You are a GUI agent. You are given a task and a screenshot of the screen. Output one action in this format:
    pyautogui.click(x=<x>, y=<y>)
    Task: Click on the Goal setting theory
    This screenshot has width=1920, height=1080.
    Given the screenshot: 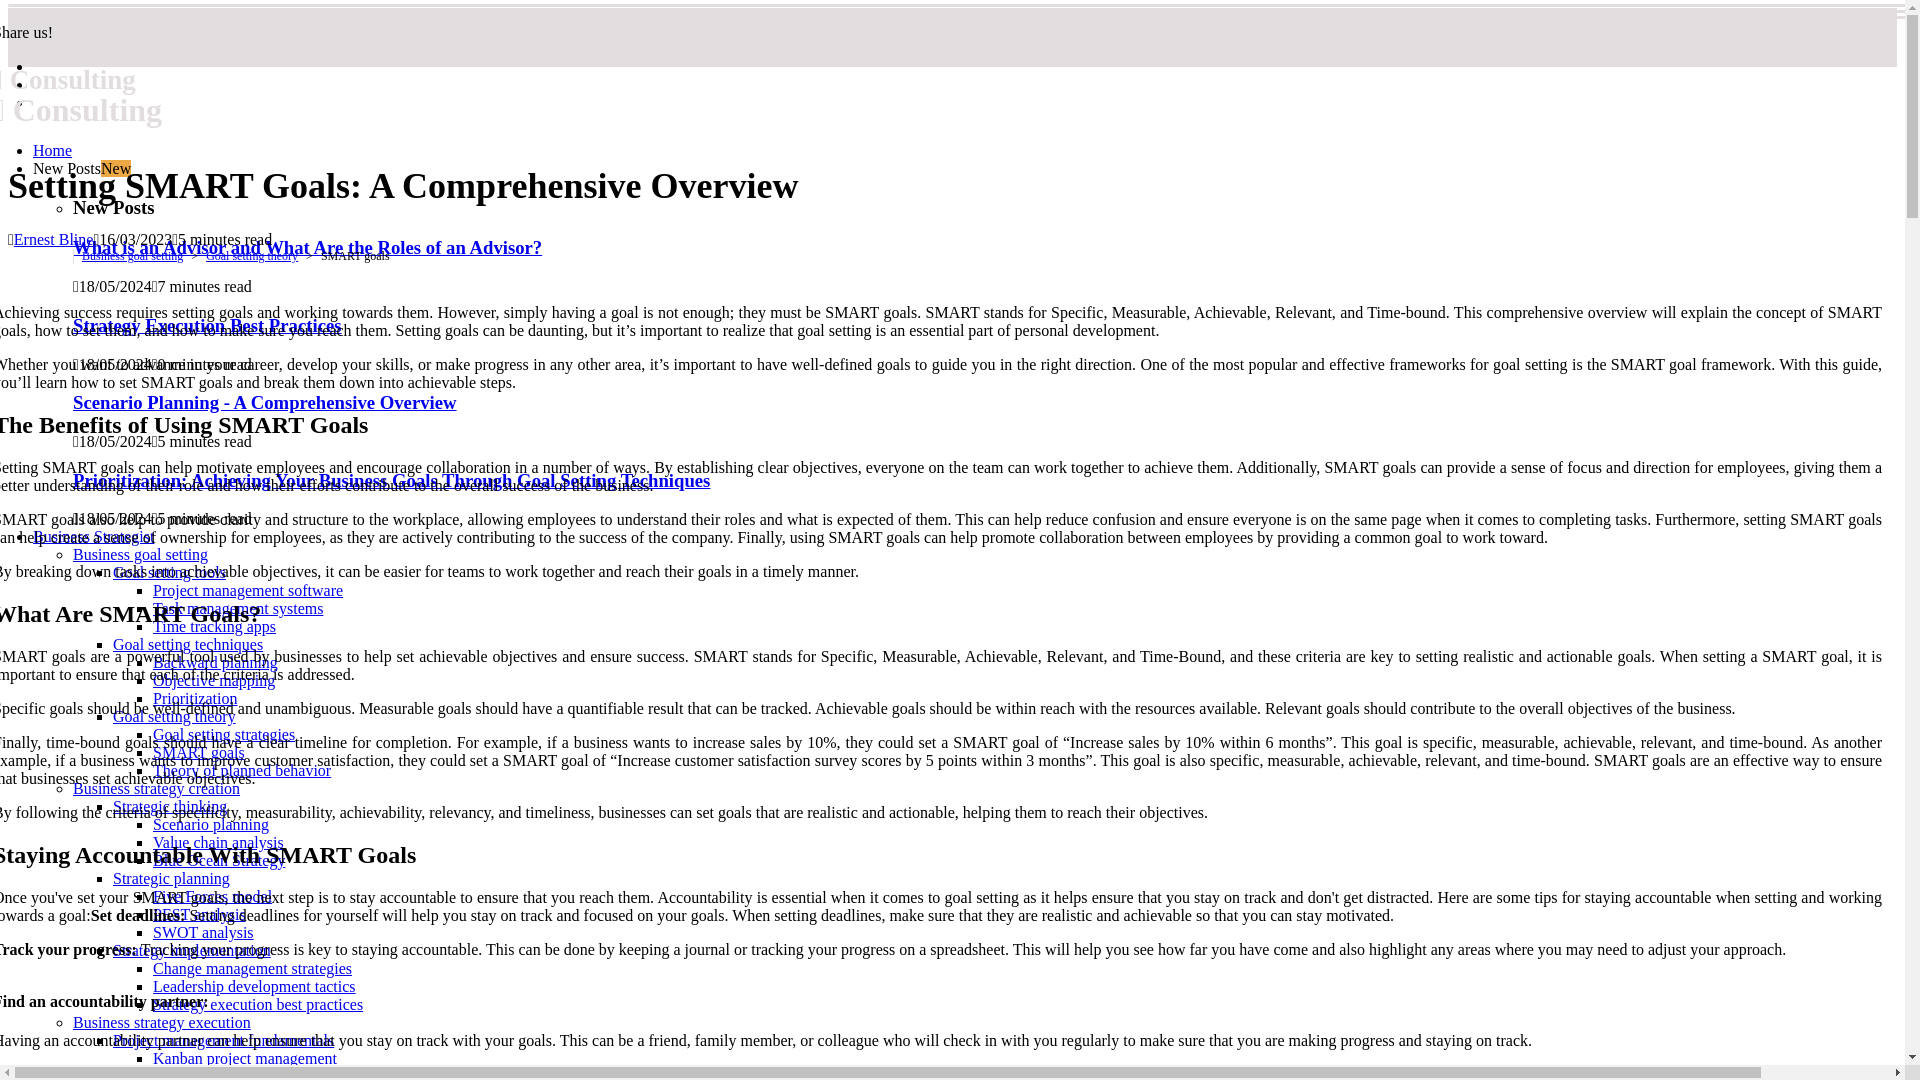 What is the action you would take?
    pyautogui.click(x=174, y=716)
    